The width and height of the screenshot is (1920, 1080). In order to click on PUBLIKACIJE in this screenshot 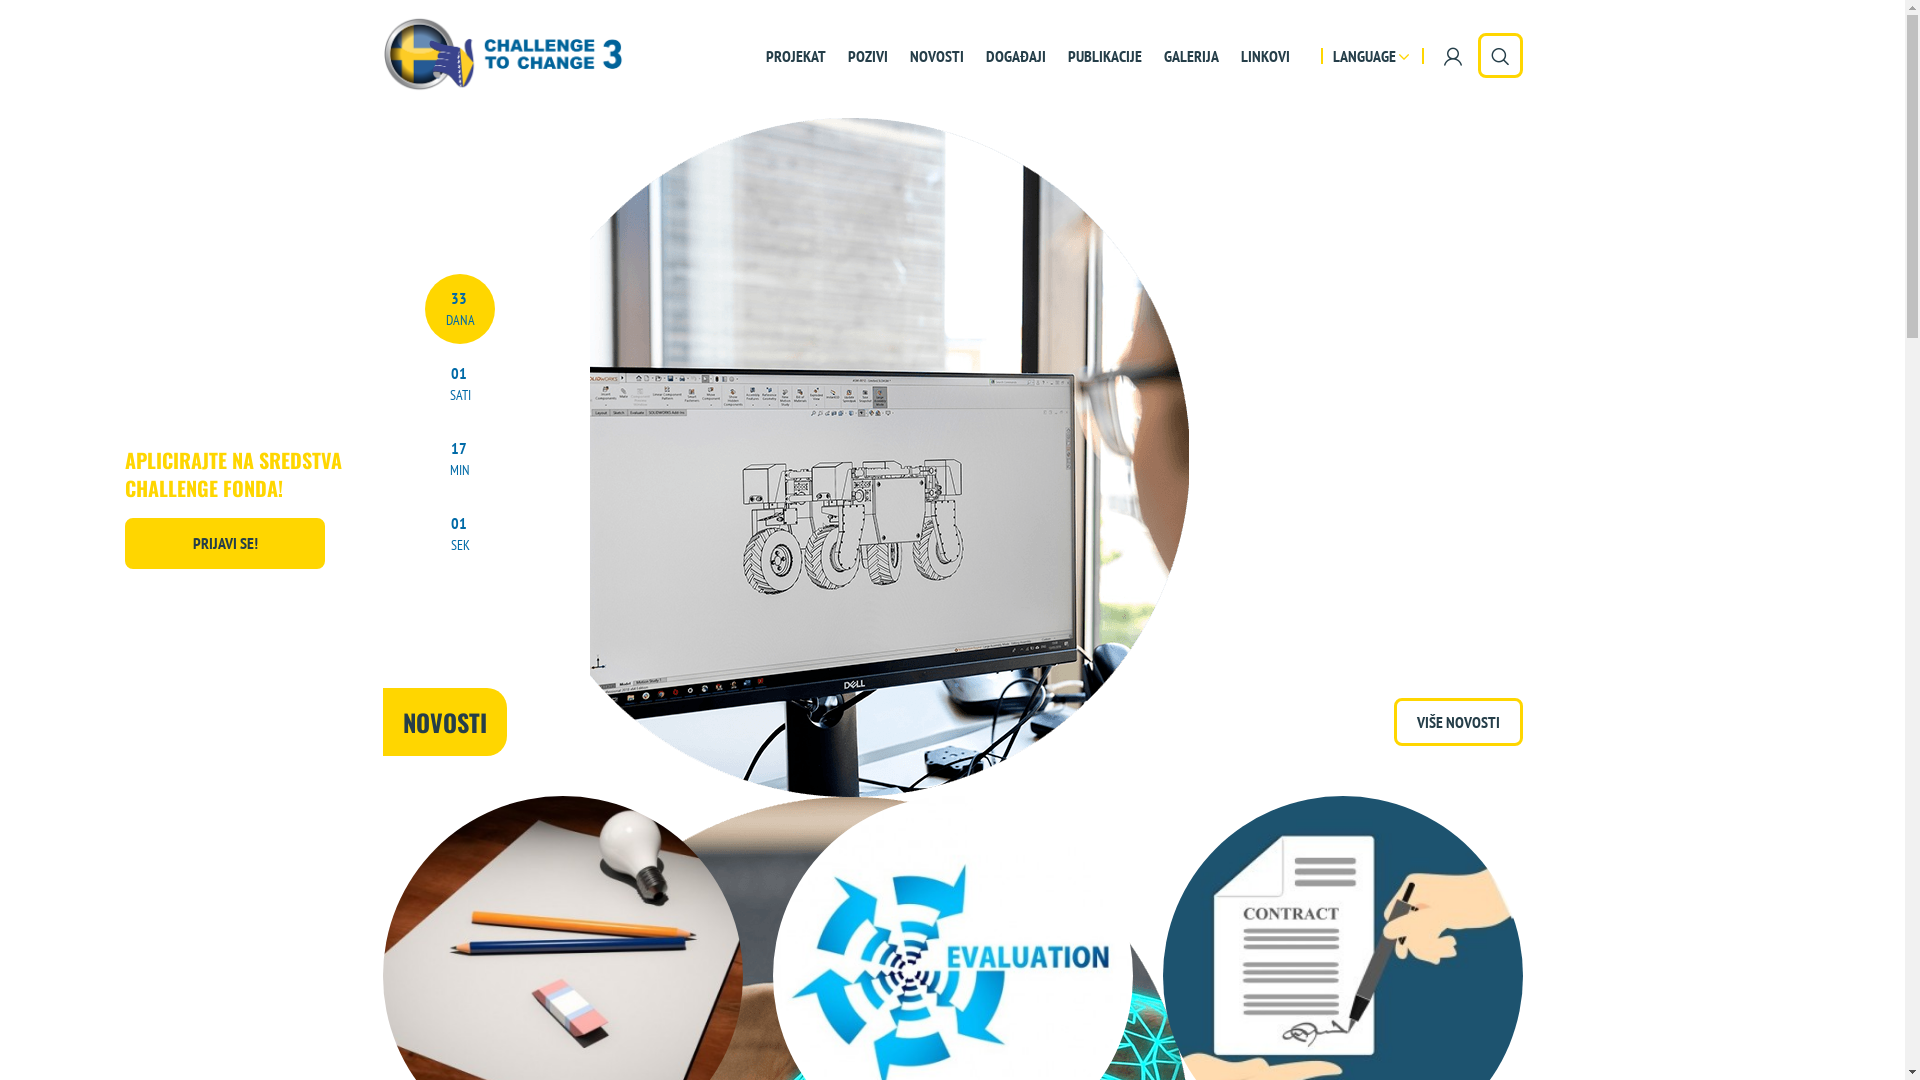, I will do `click(1104, 54)`.